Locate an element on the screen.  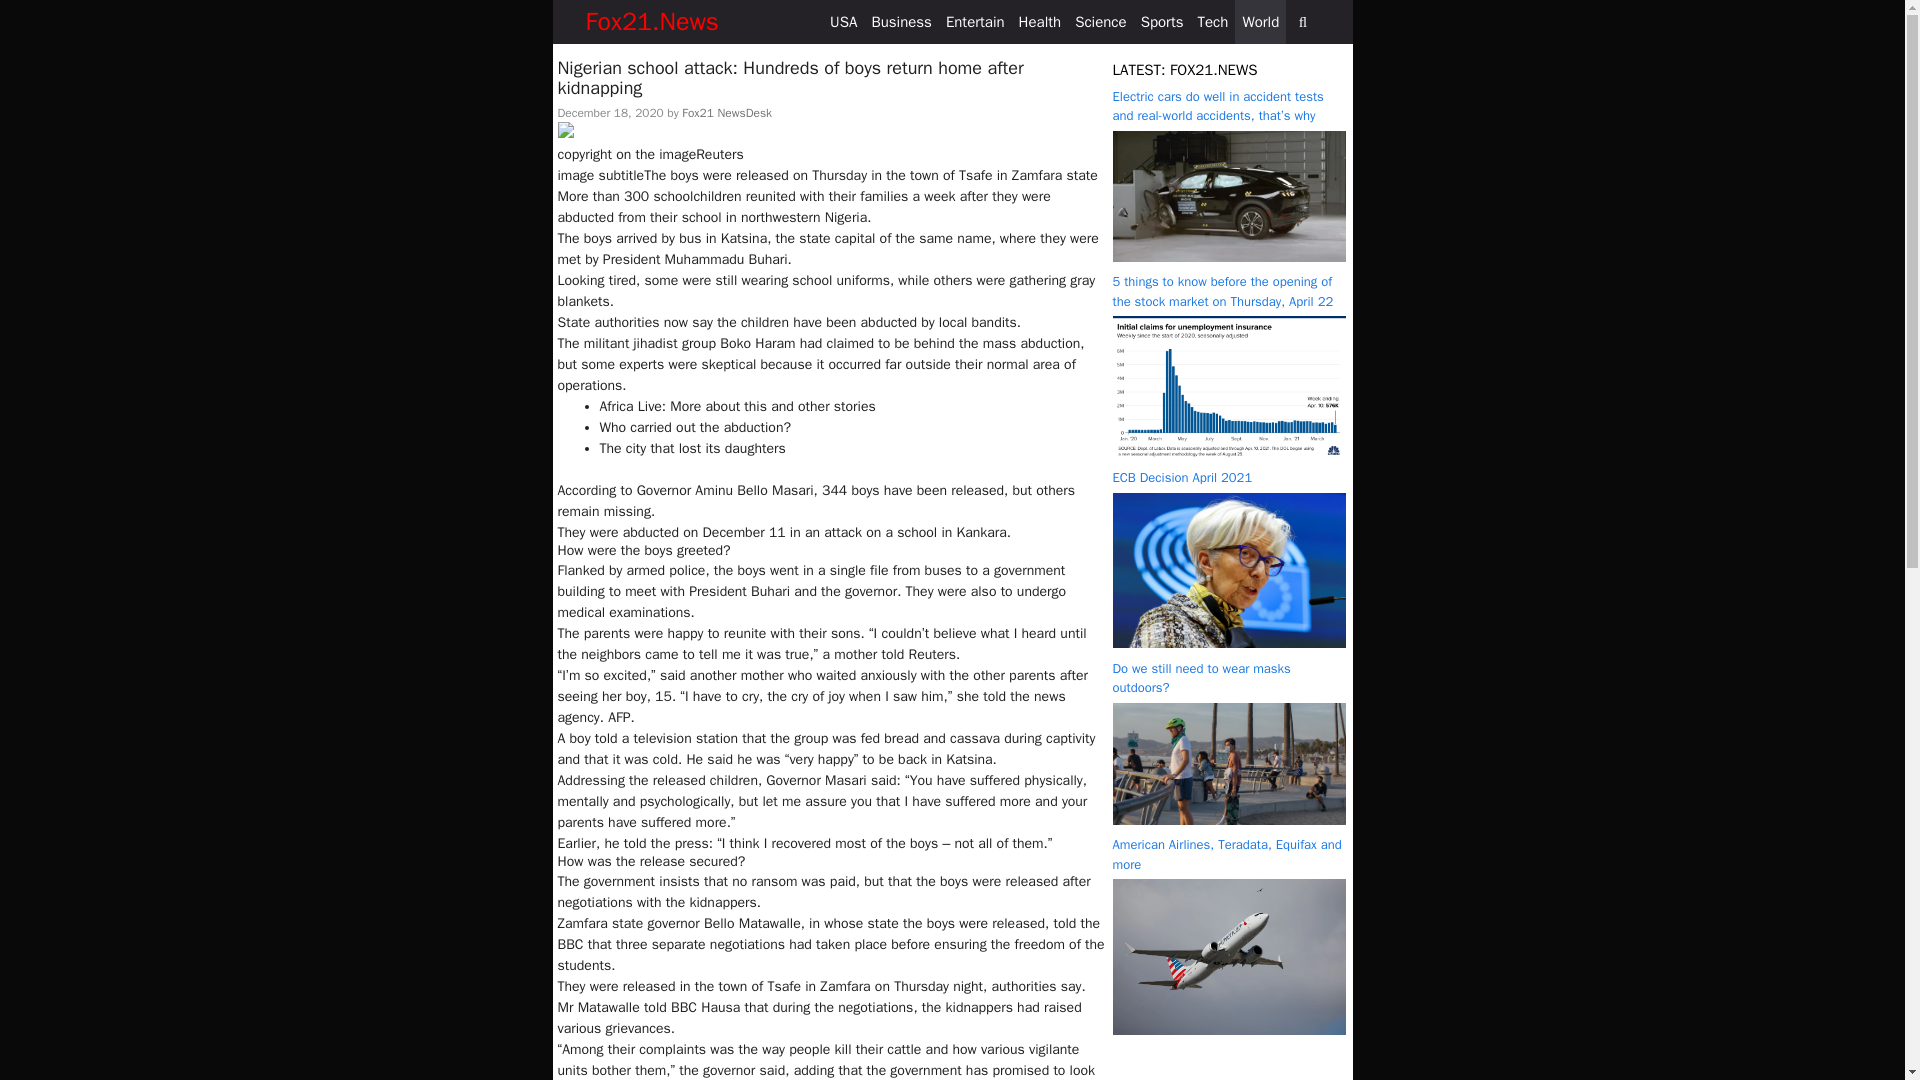
View all posts by Fox21 NewsDesk is located at coordinates (726, 112).